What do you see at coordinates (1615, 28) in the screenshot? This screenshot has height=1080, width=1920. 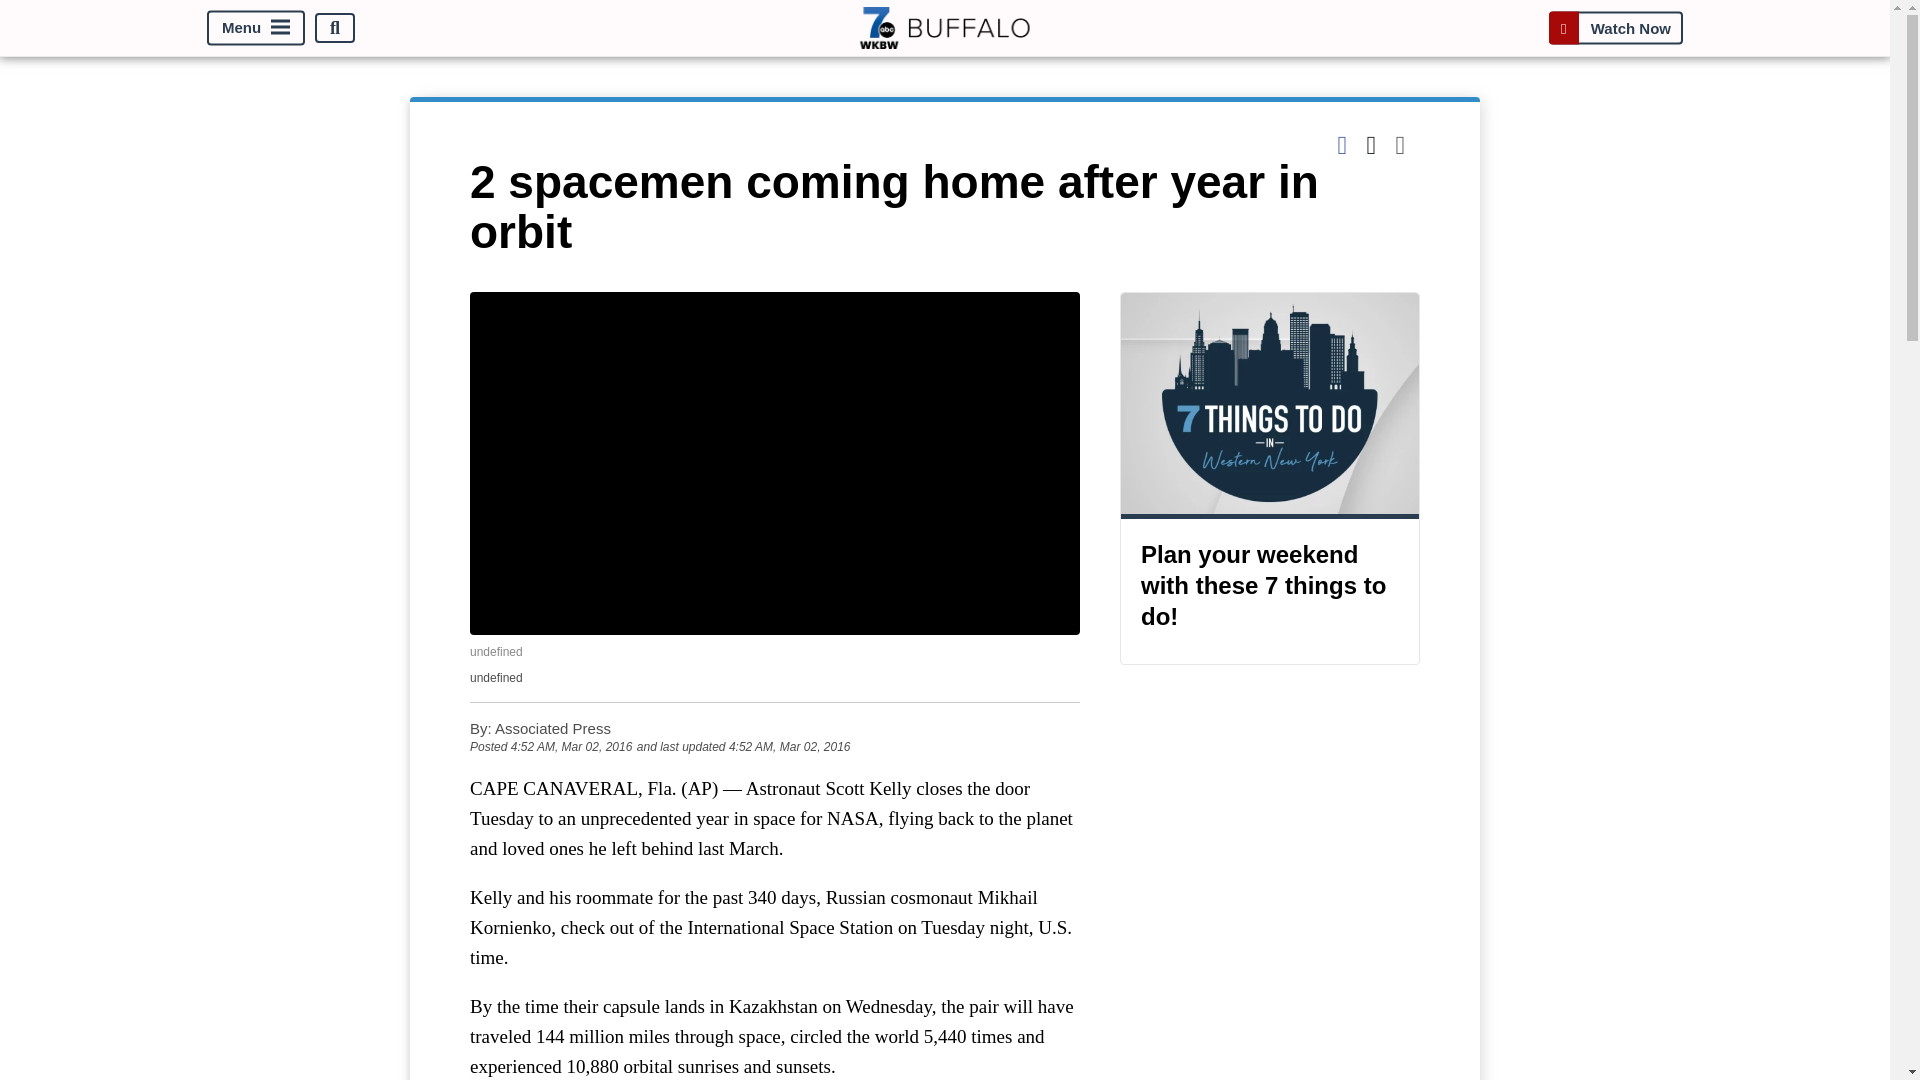 I see `Watch Now` at bounding box center [1615, 28].